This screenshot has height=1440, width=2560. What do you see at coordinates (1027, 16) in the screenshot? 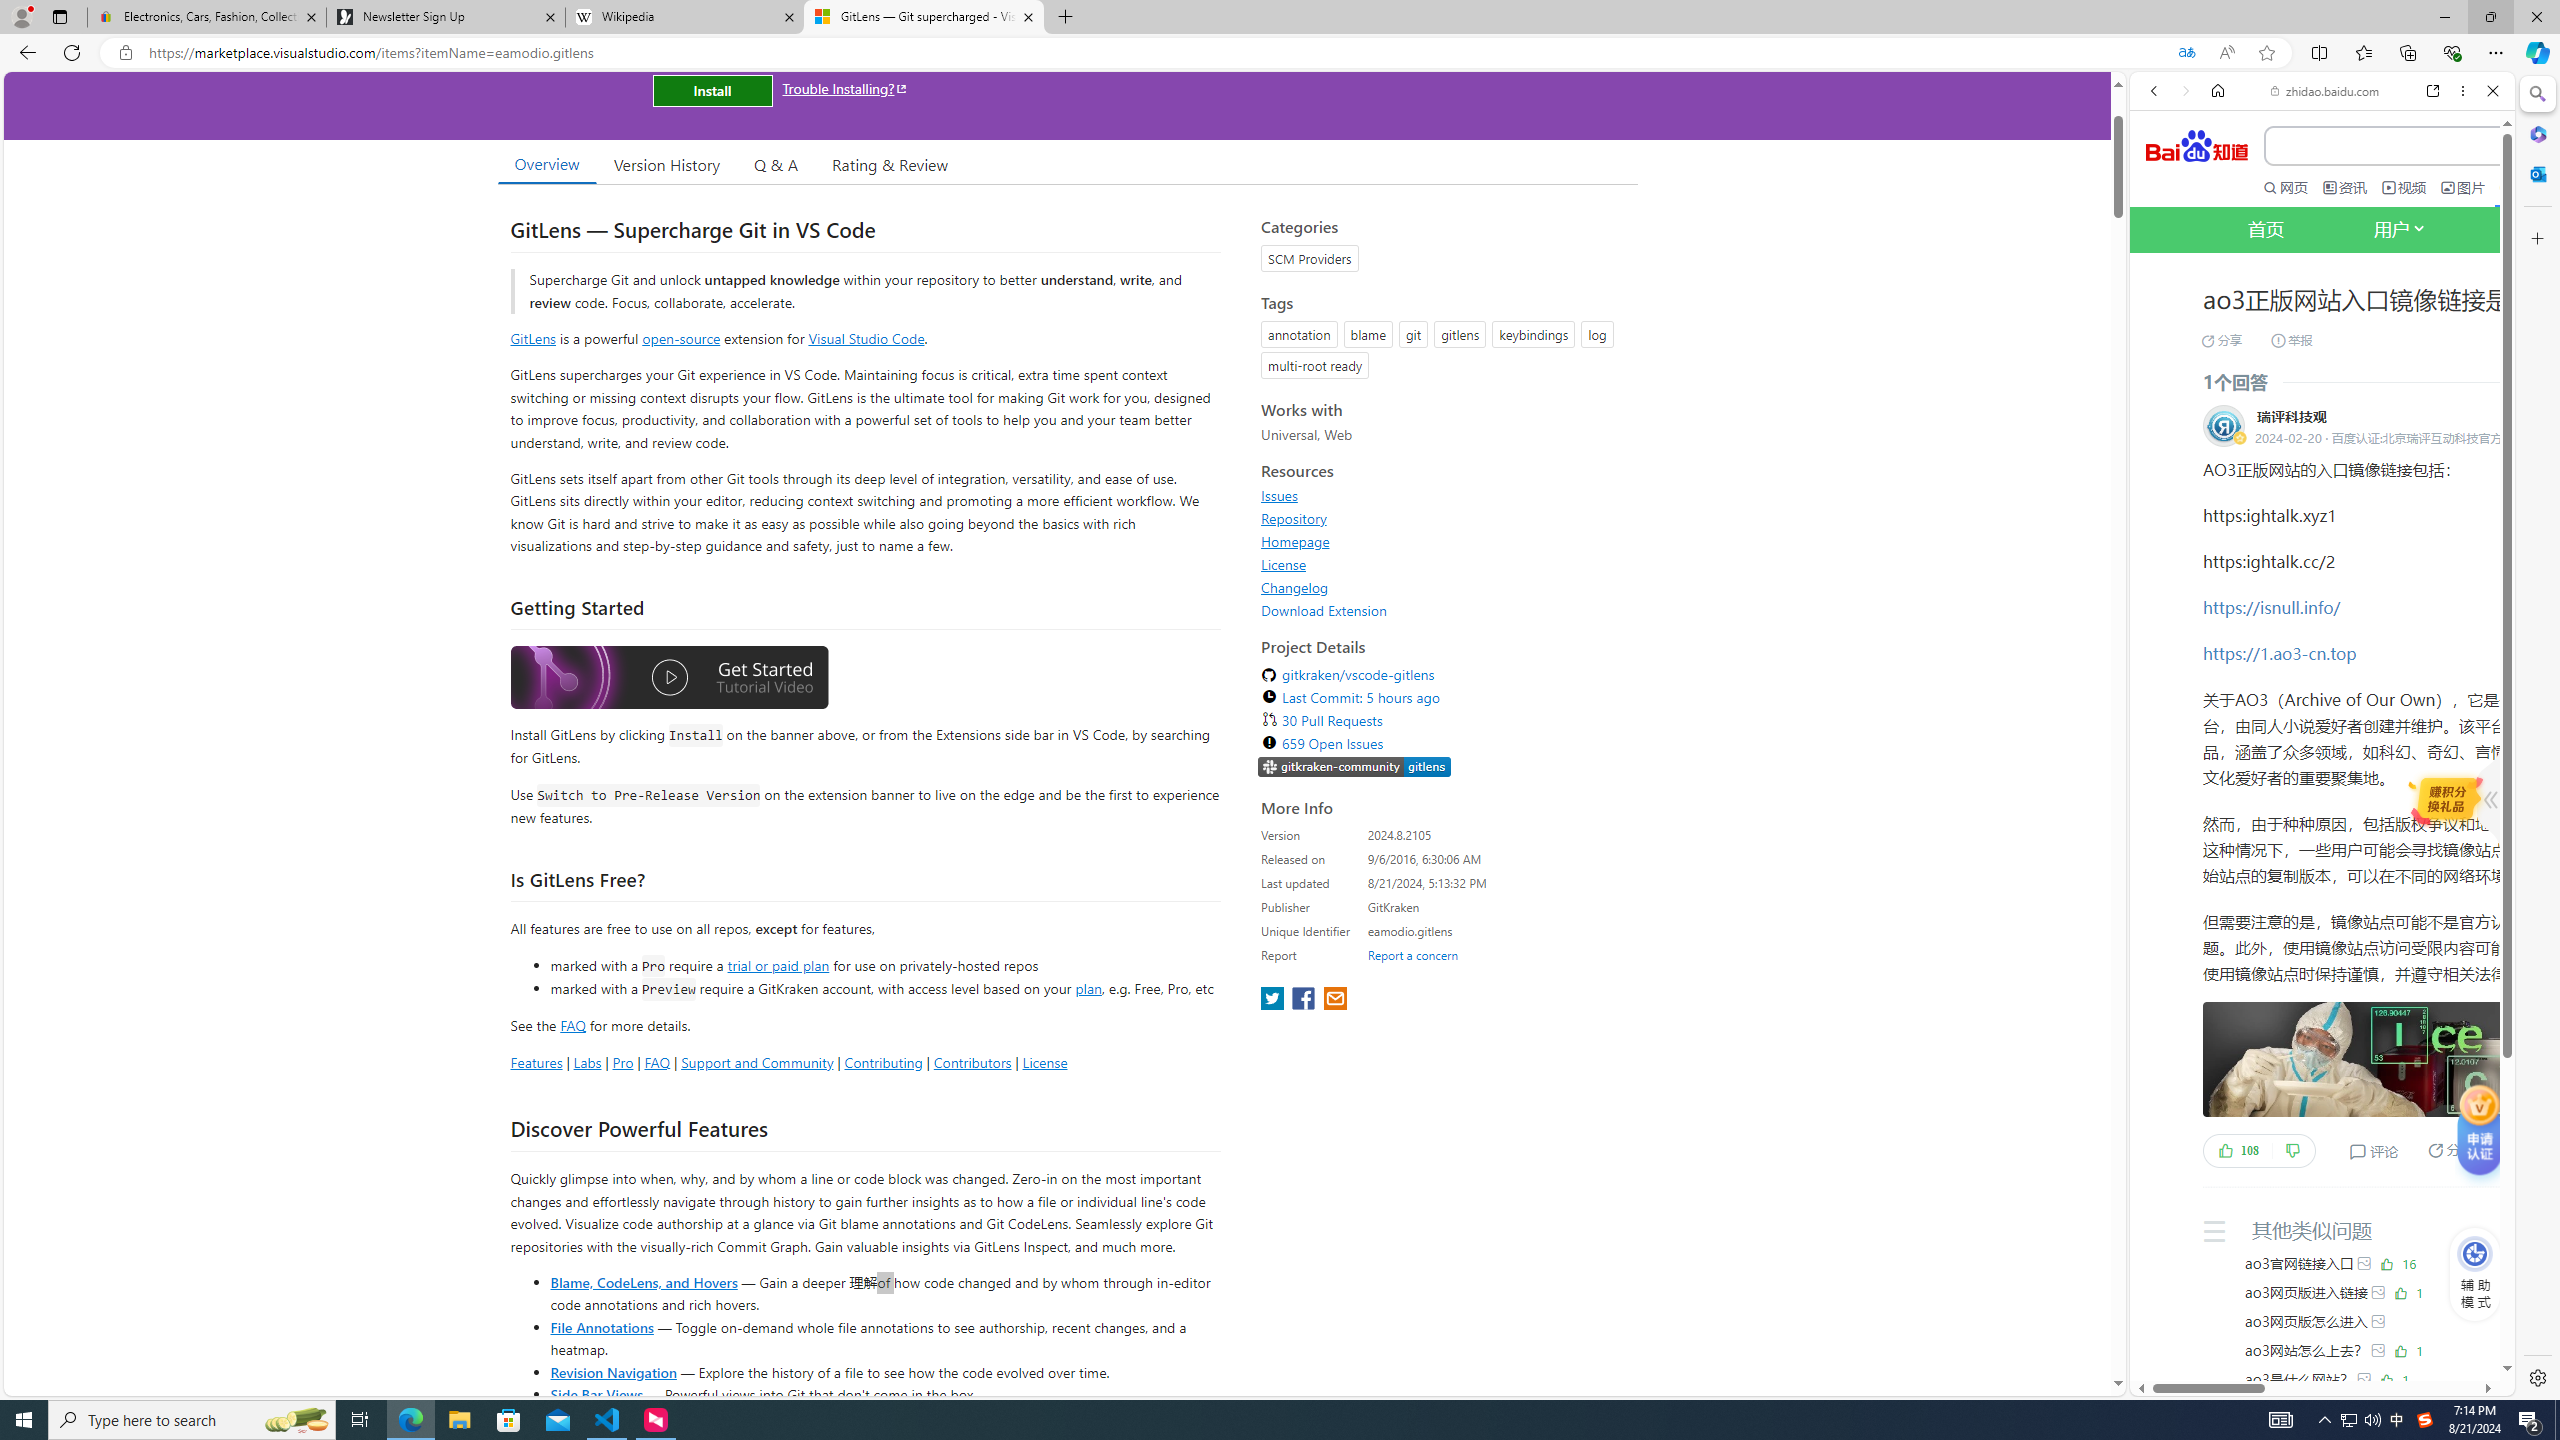
I see `Close tab` at bounding box center [1027, 16].